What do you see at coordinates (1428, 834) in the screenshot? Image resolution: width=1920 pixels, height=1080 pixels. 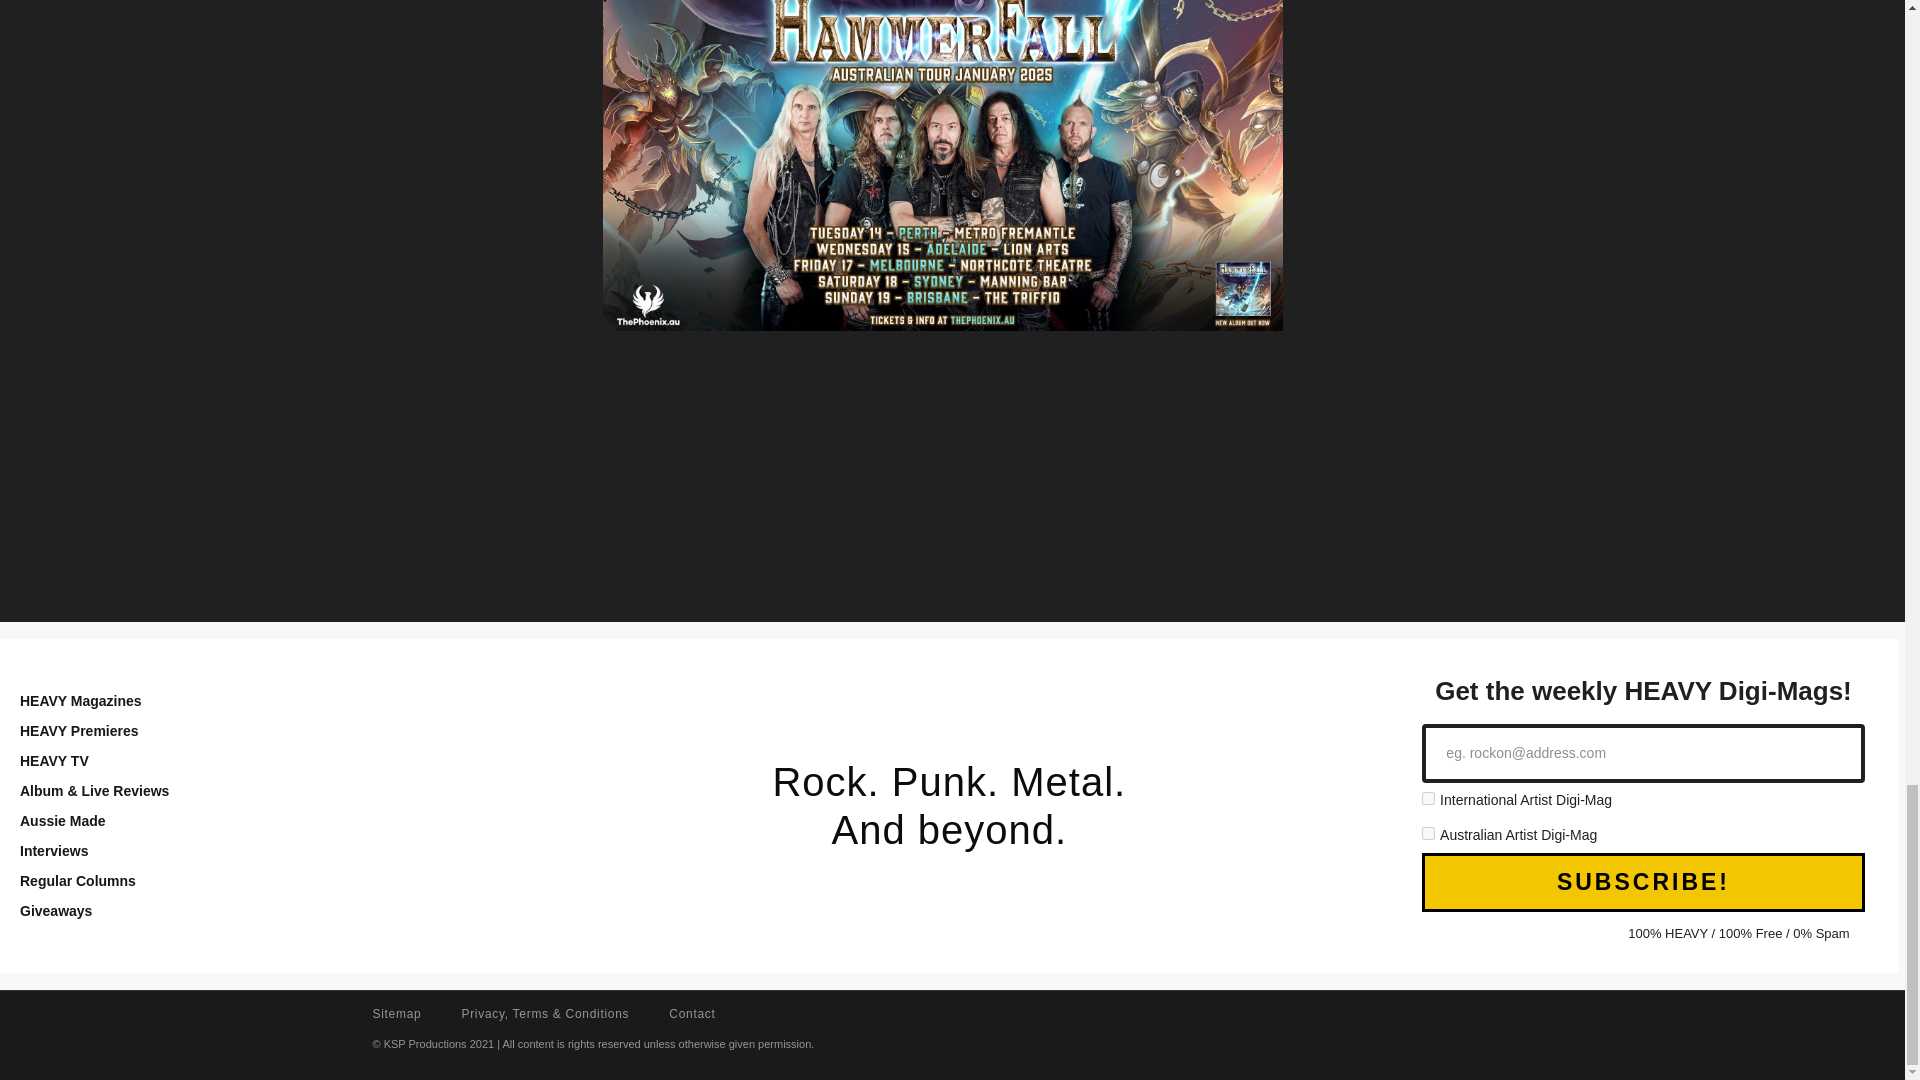 I see `  Australian Artist Digi-Mag` at bounding box center [1428, 834].